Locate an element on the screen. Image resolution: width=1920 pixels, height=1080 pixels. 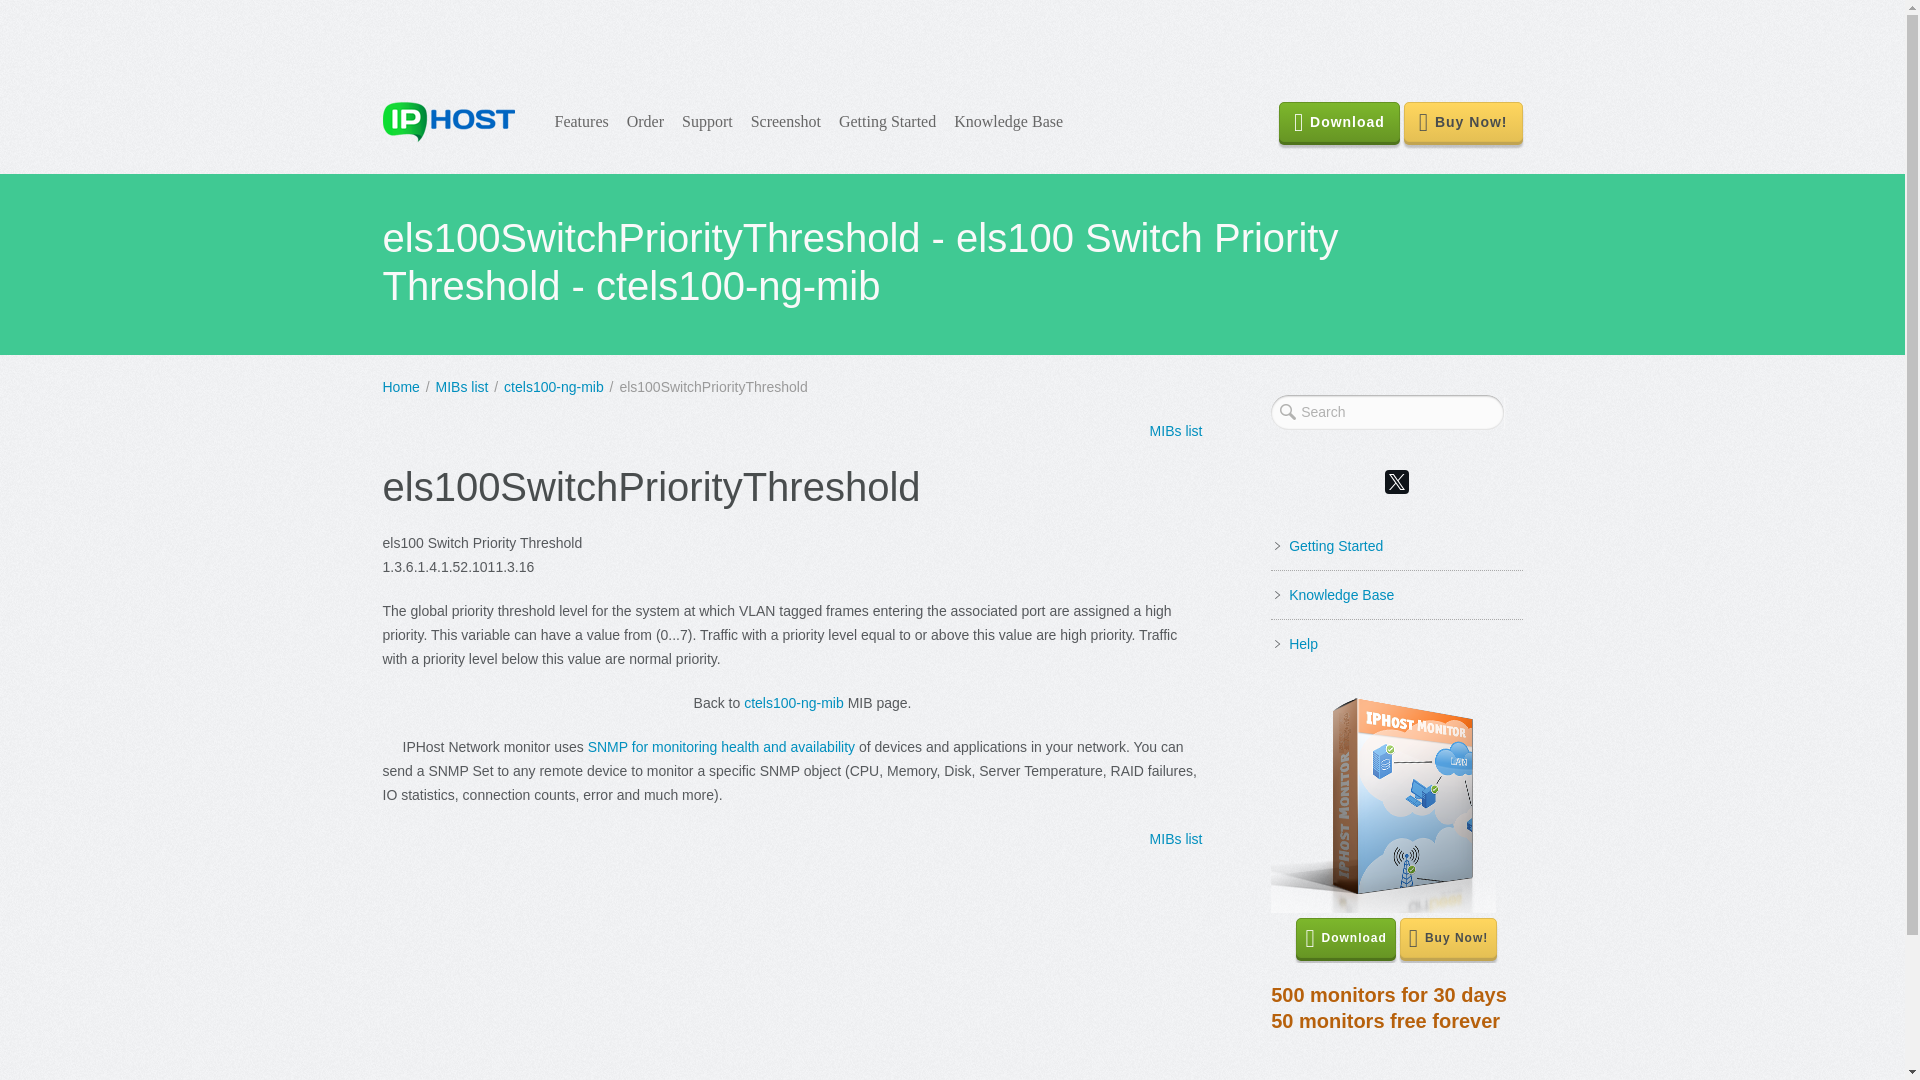
Features is located at coordinates (785, 122).